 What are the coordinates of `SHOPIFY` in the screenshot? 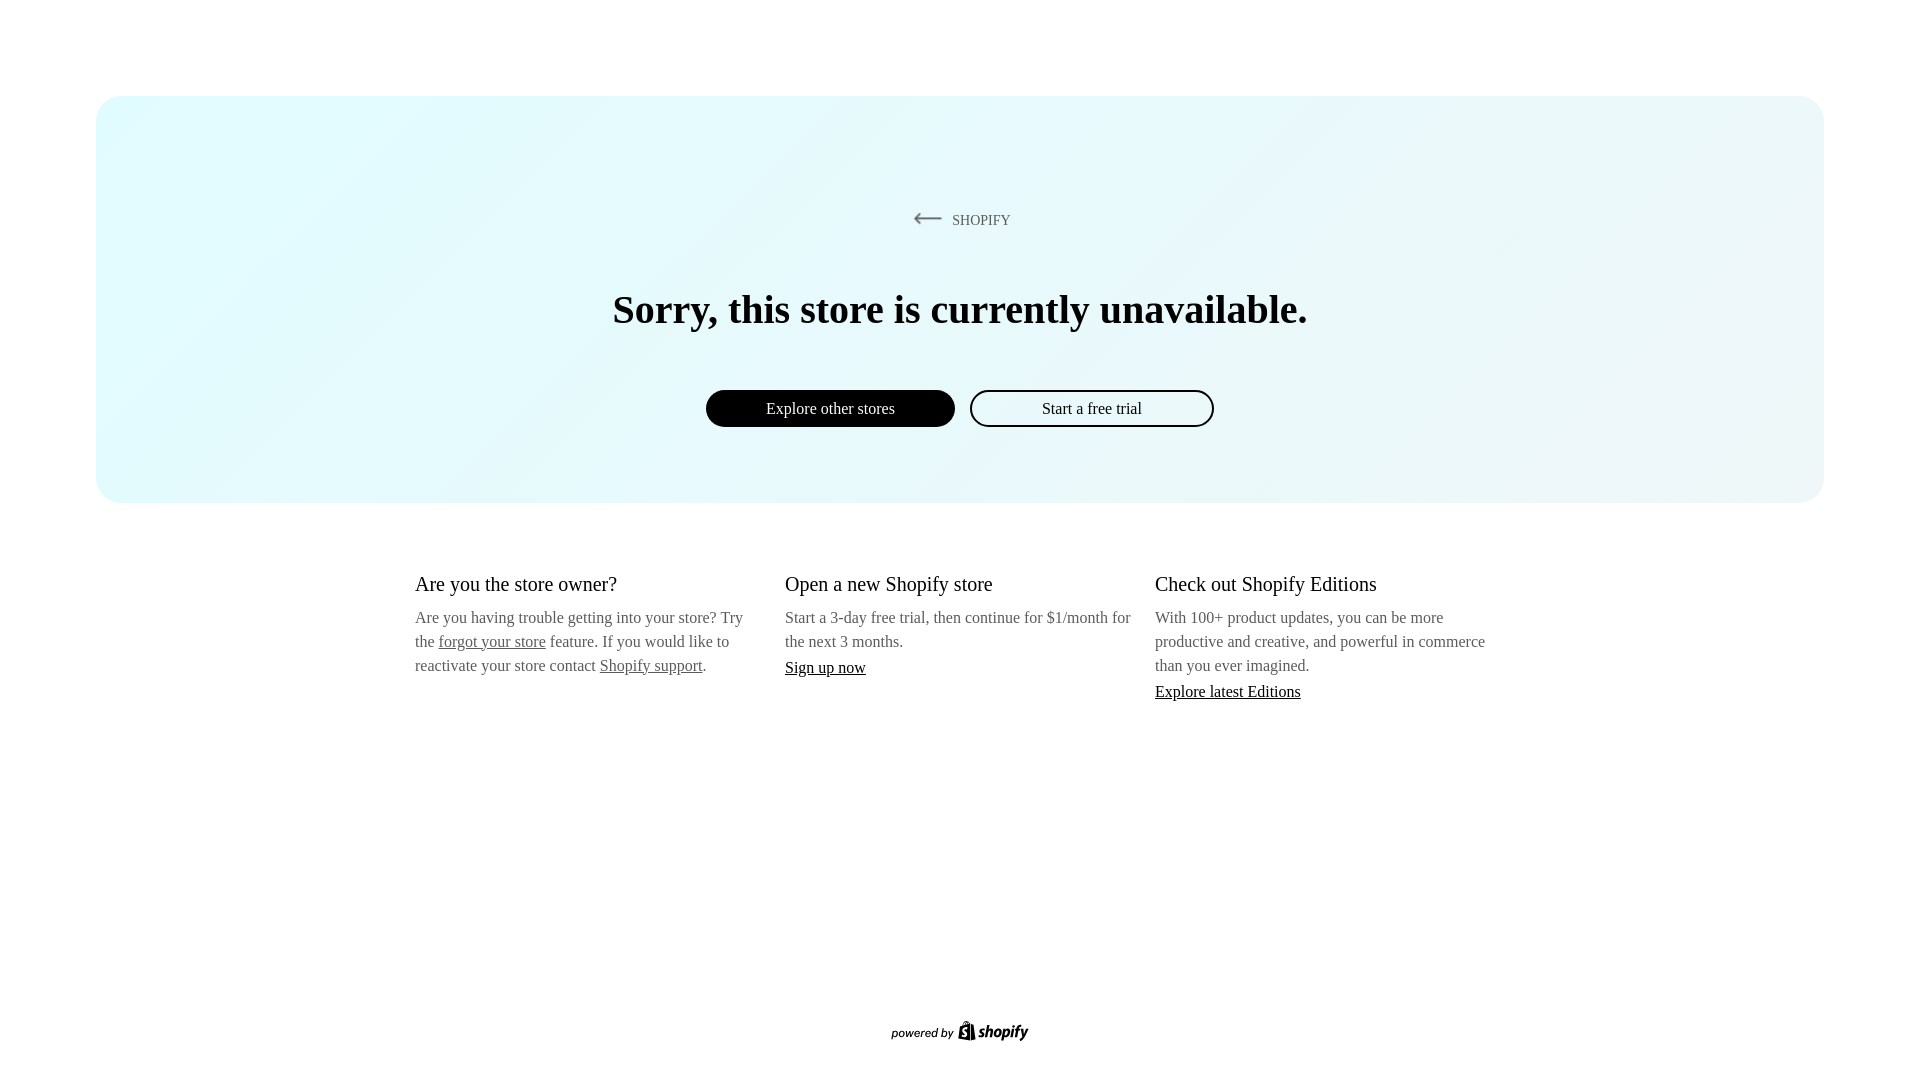 It's located at (958, 219).